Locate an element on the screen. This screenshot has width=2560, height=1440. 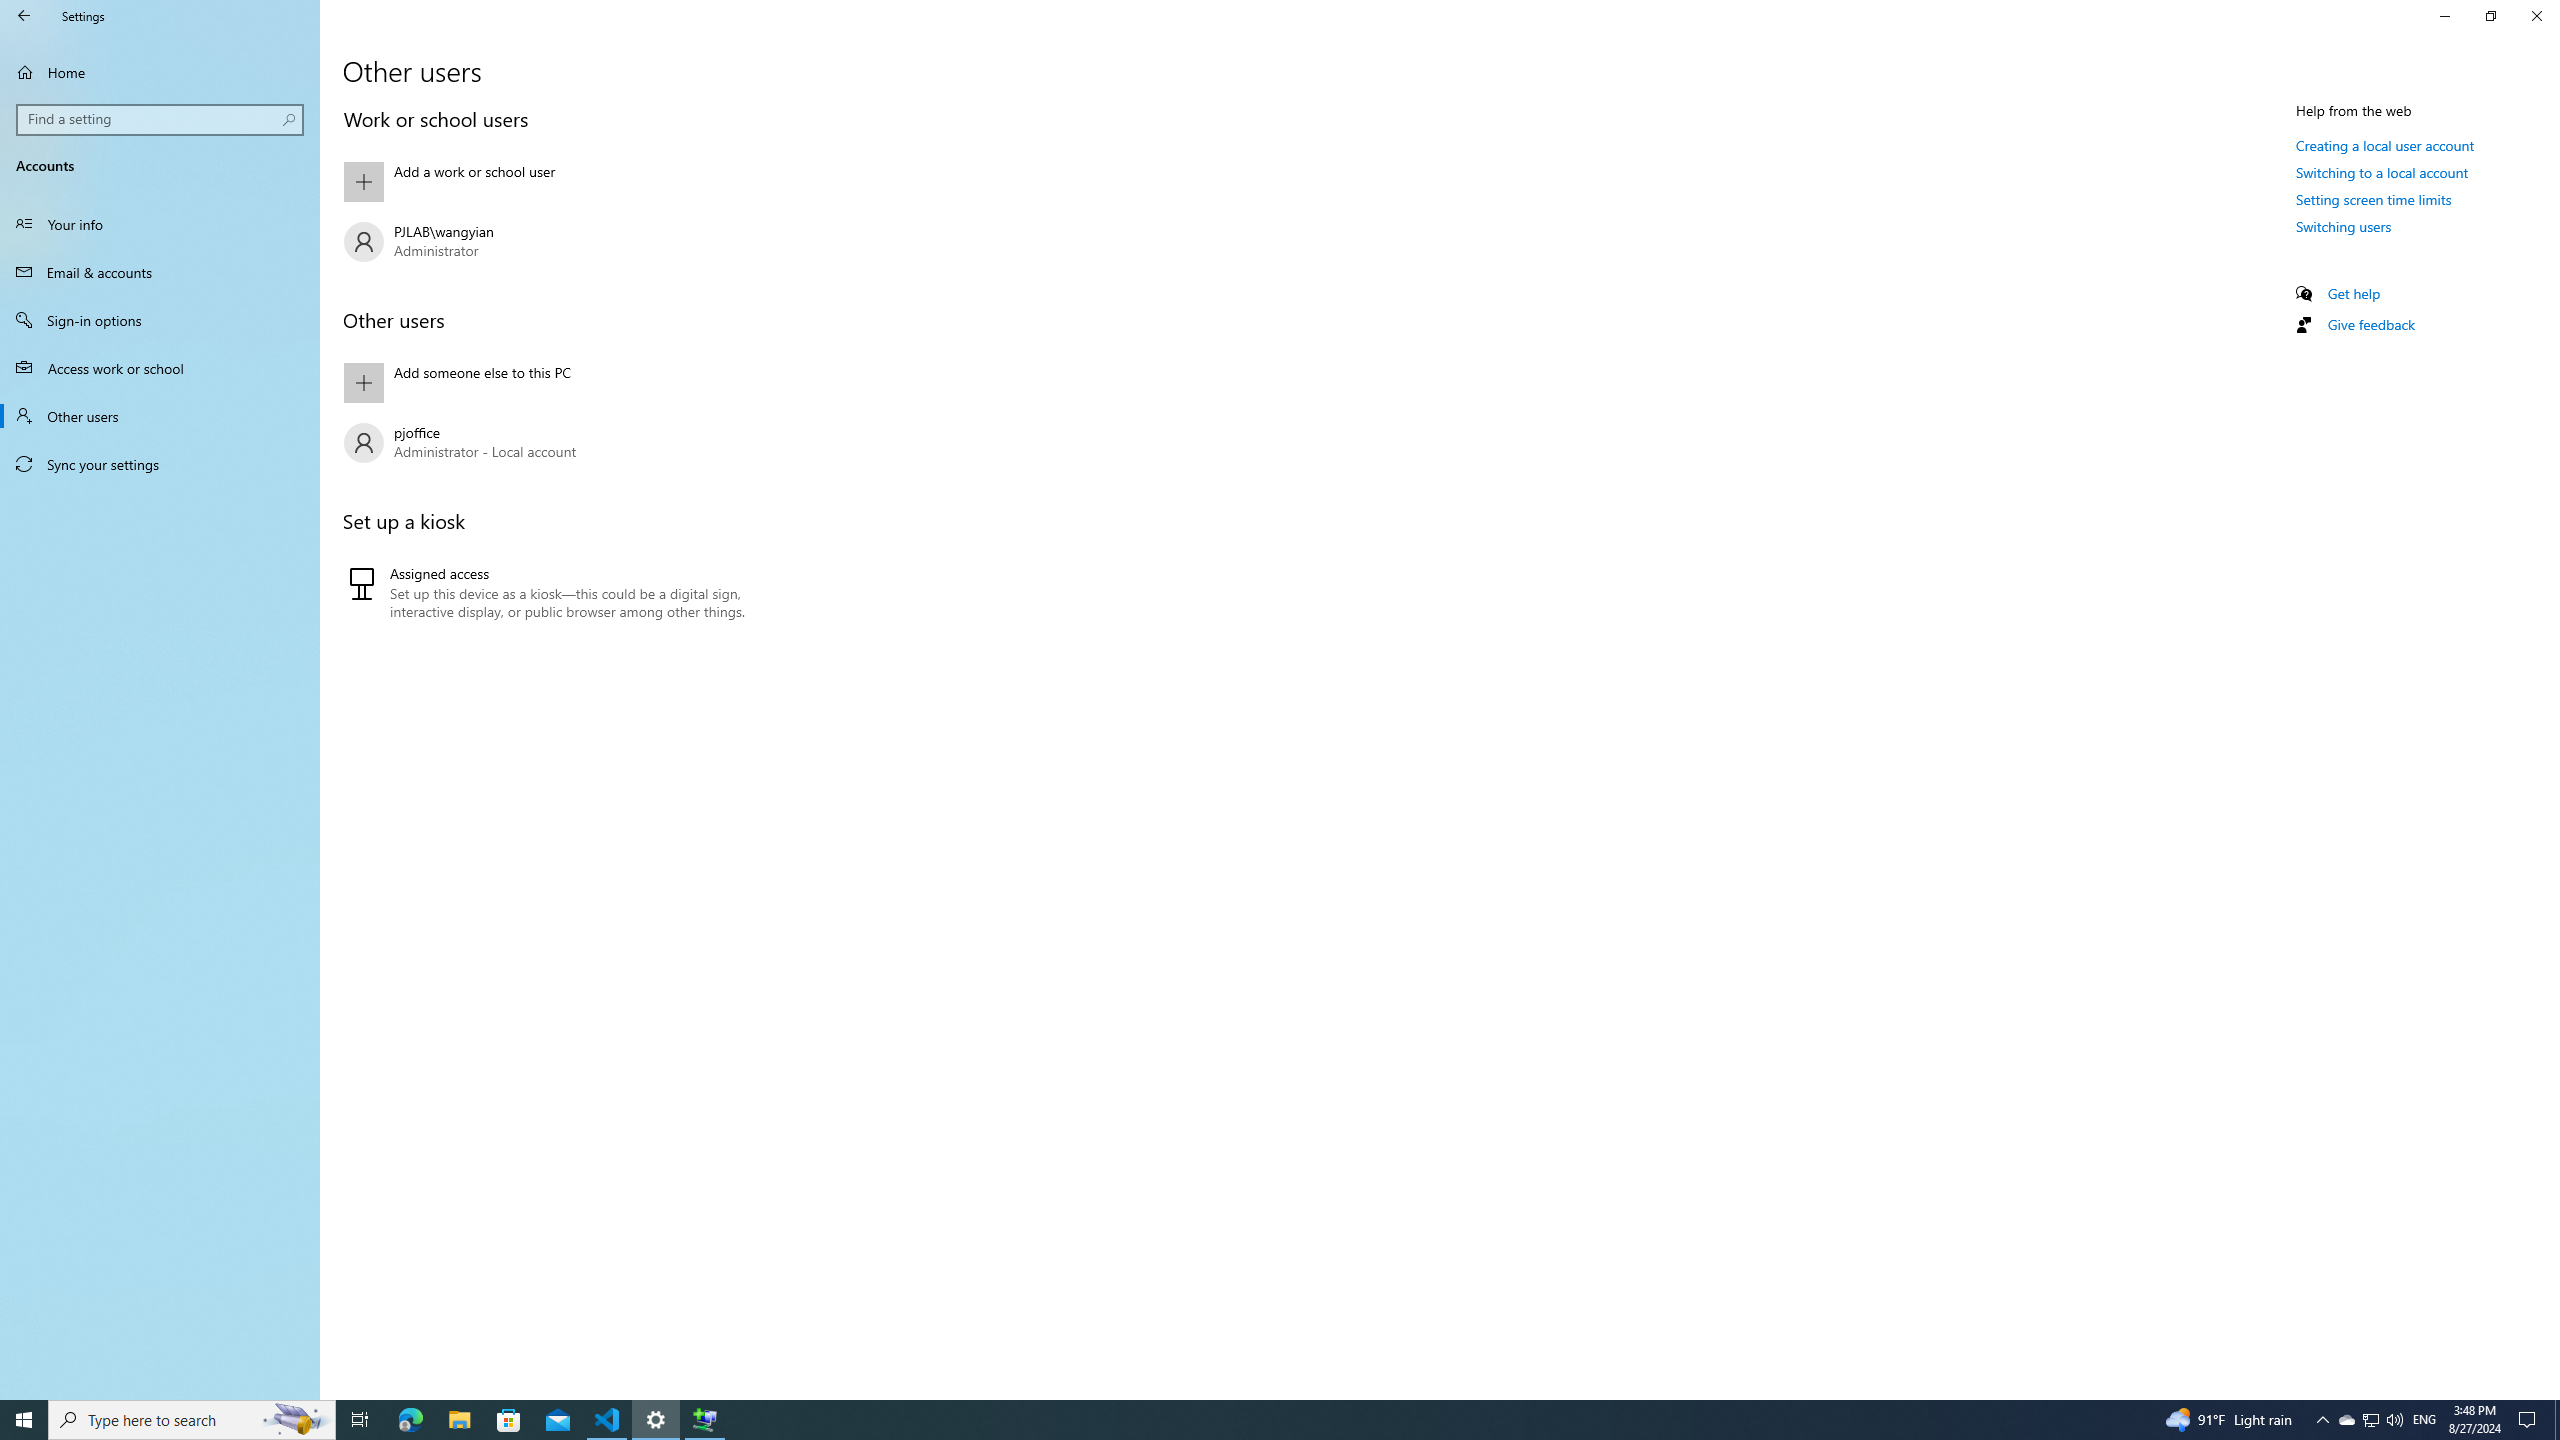
Add someone else to this PC is located at coordinates (2370, 1420).